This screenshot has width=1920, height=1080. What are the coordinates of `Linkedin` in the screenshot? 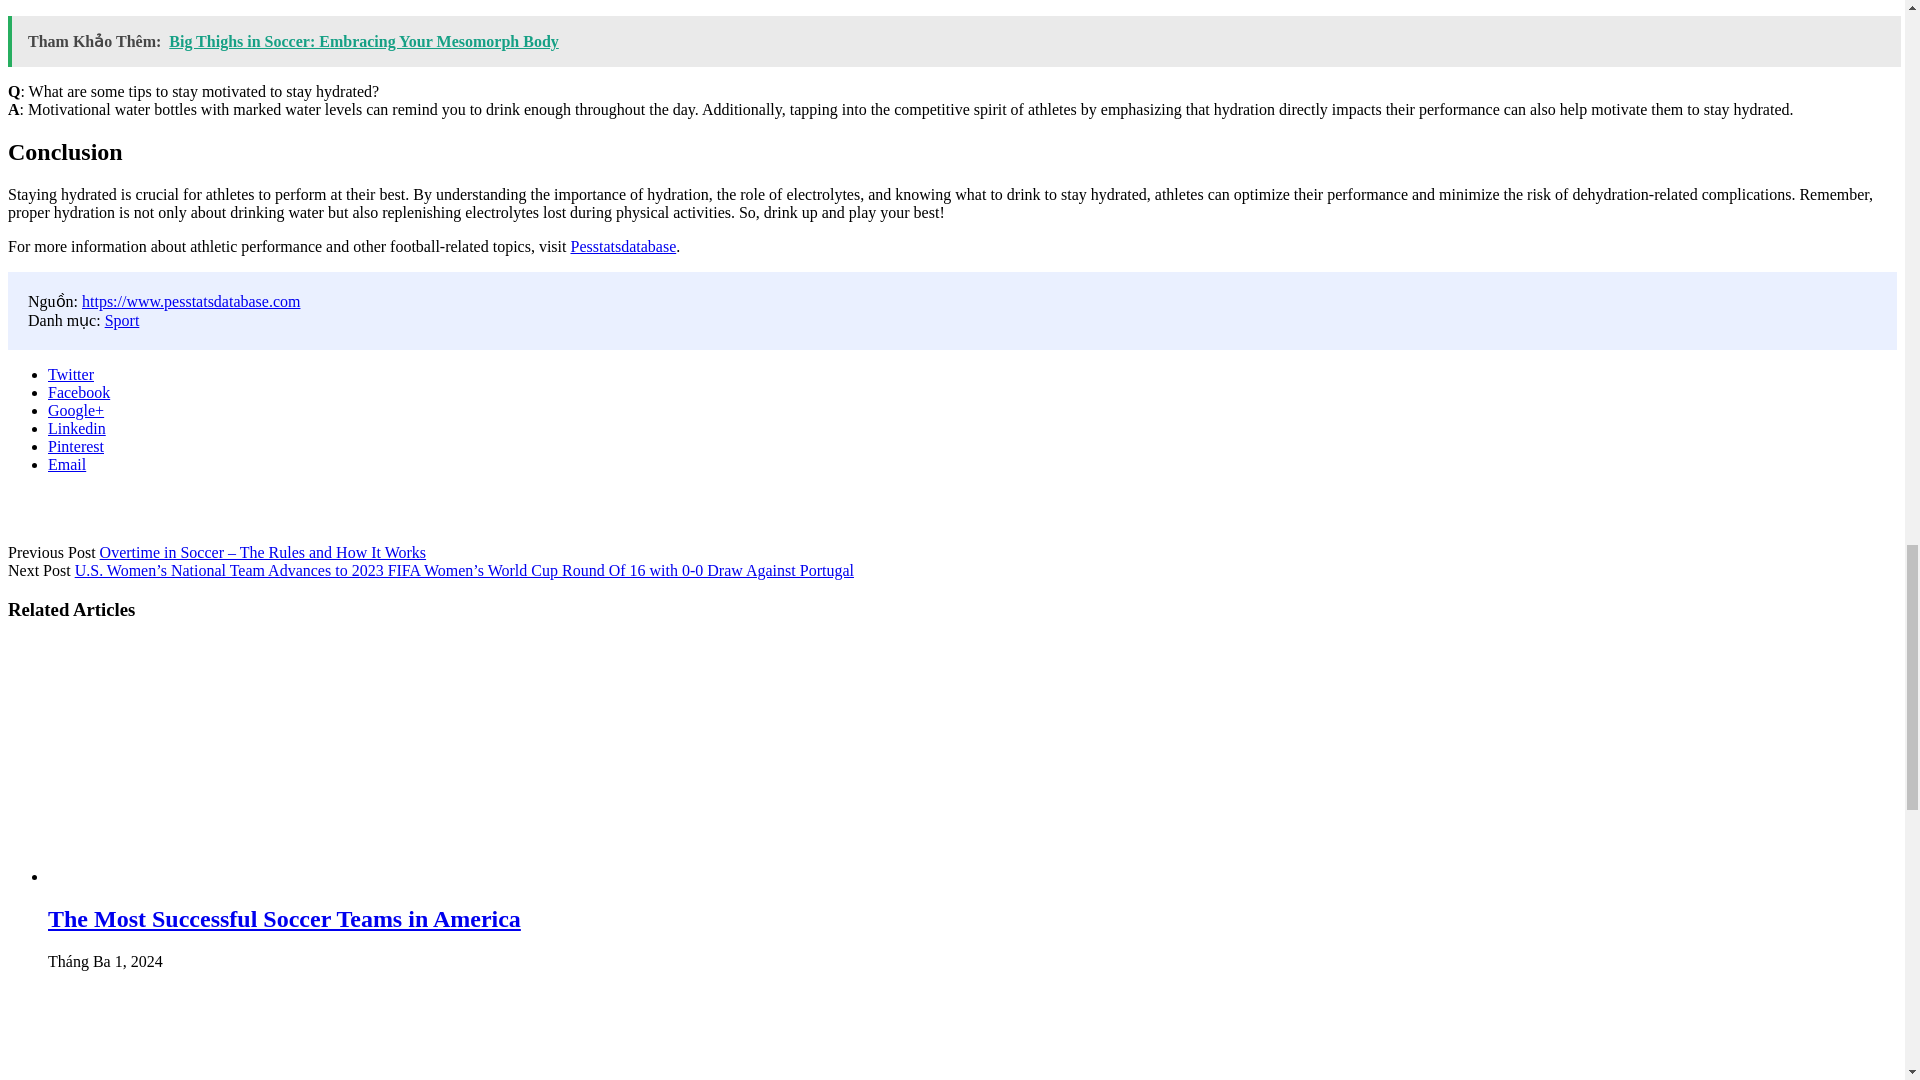 It's located at (76, 428).